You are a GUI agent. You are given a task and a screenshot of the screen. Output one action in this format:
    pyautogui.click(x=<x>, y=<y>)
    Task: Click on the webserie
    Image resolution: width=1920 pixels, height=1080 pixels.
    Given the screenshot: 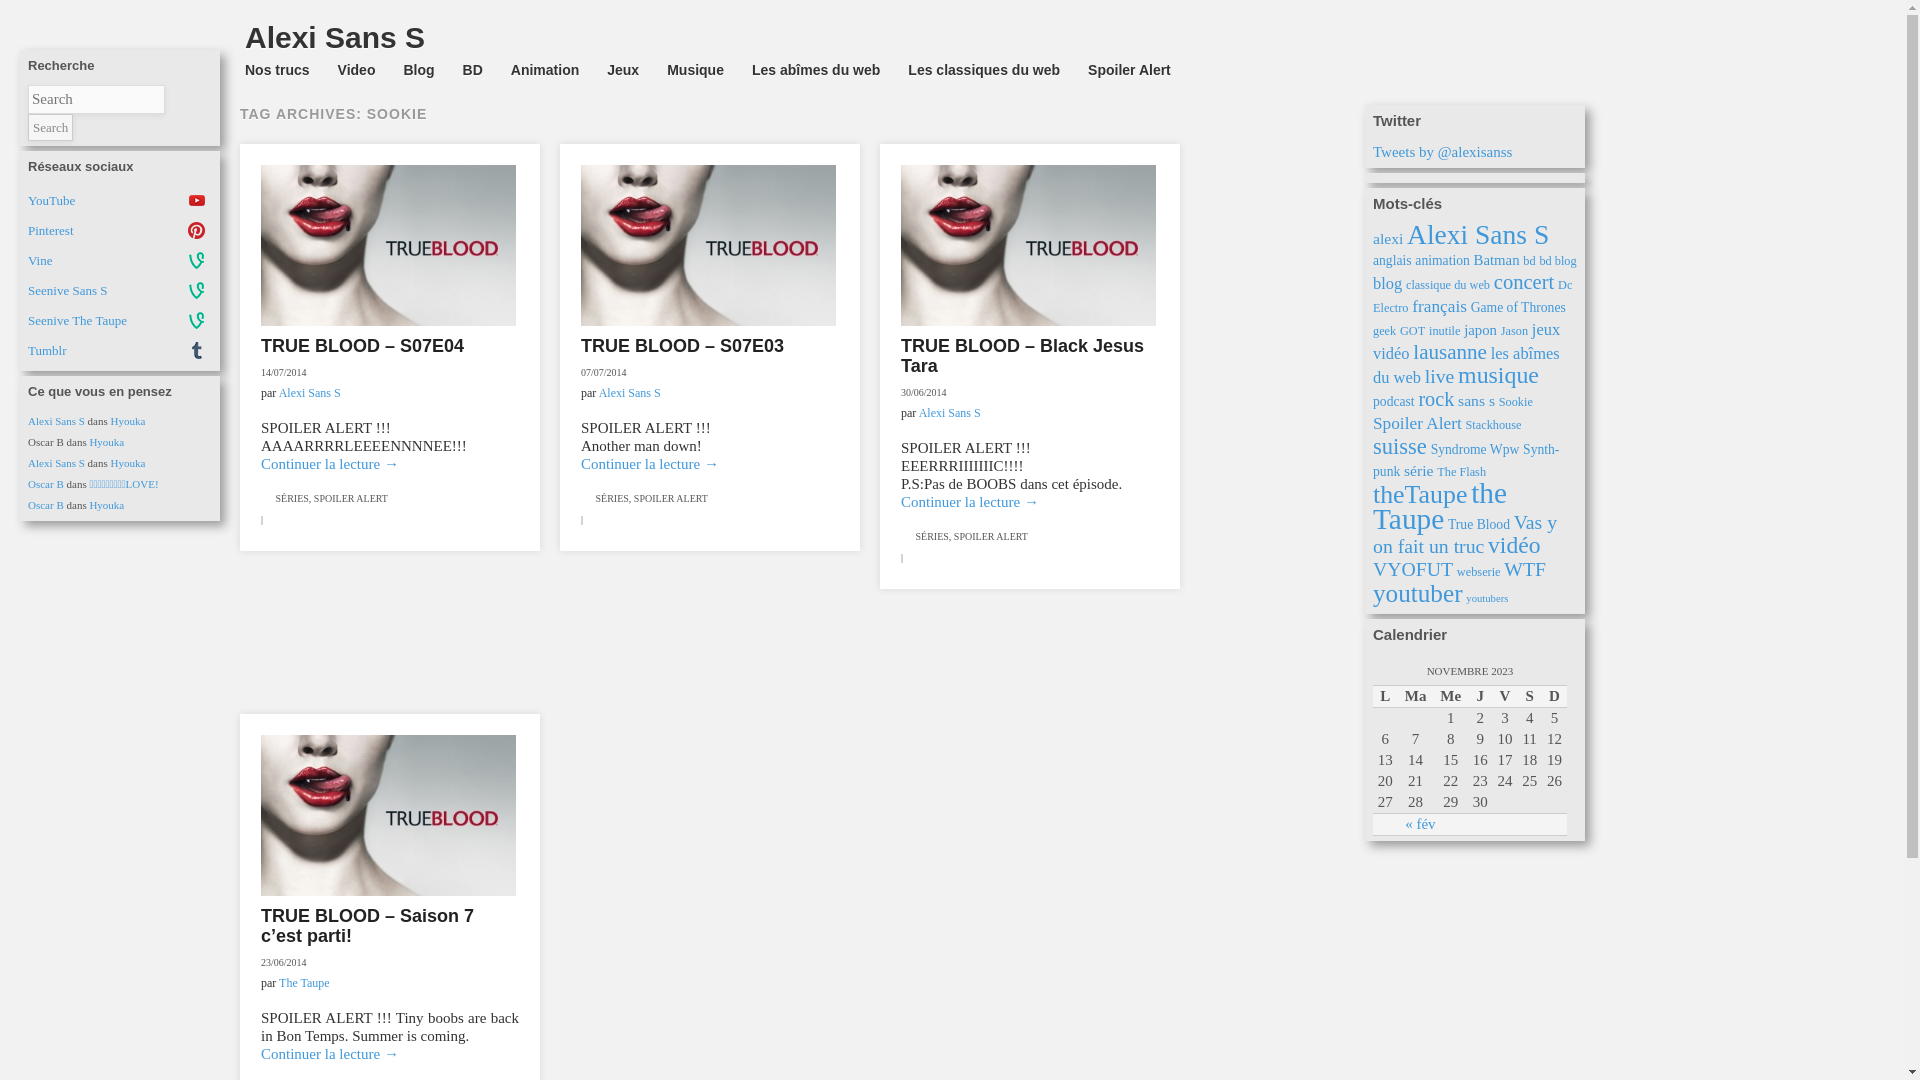 What is the action you would take?
    pyautogui.click(x=1479, y=572)
    